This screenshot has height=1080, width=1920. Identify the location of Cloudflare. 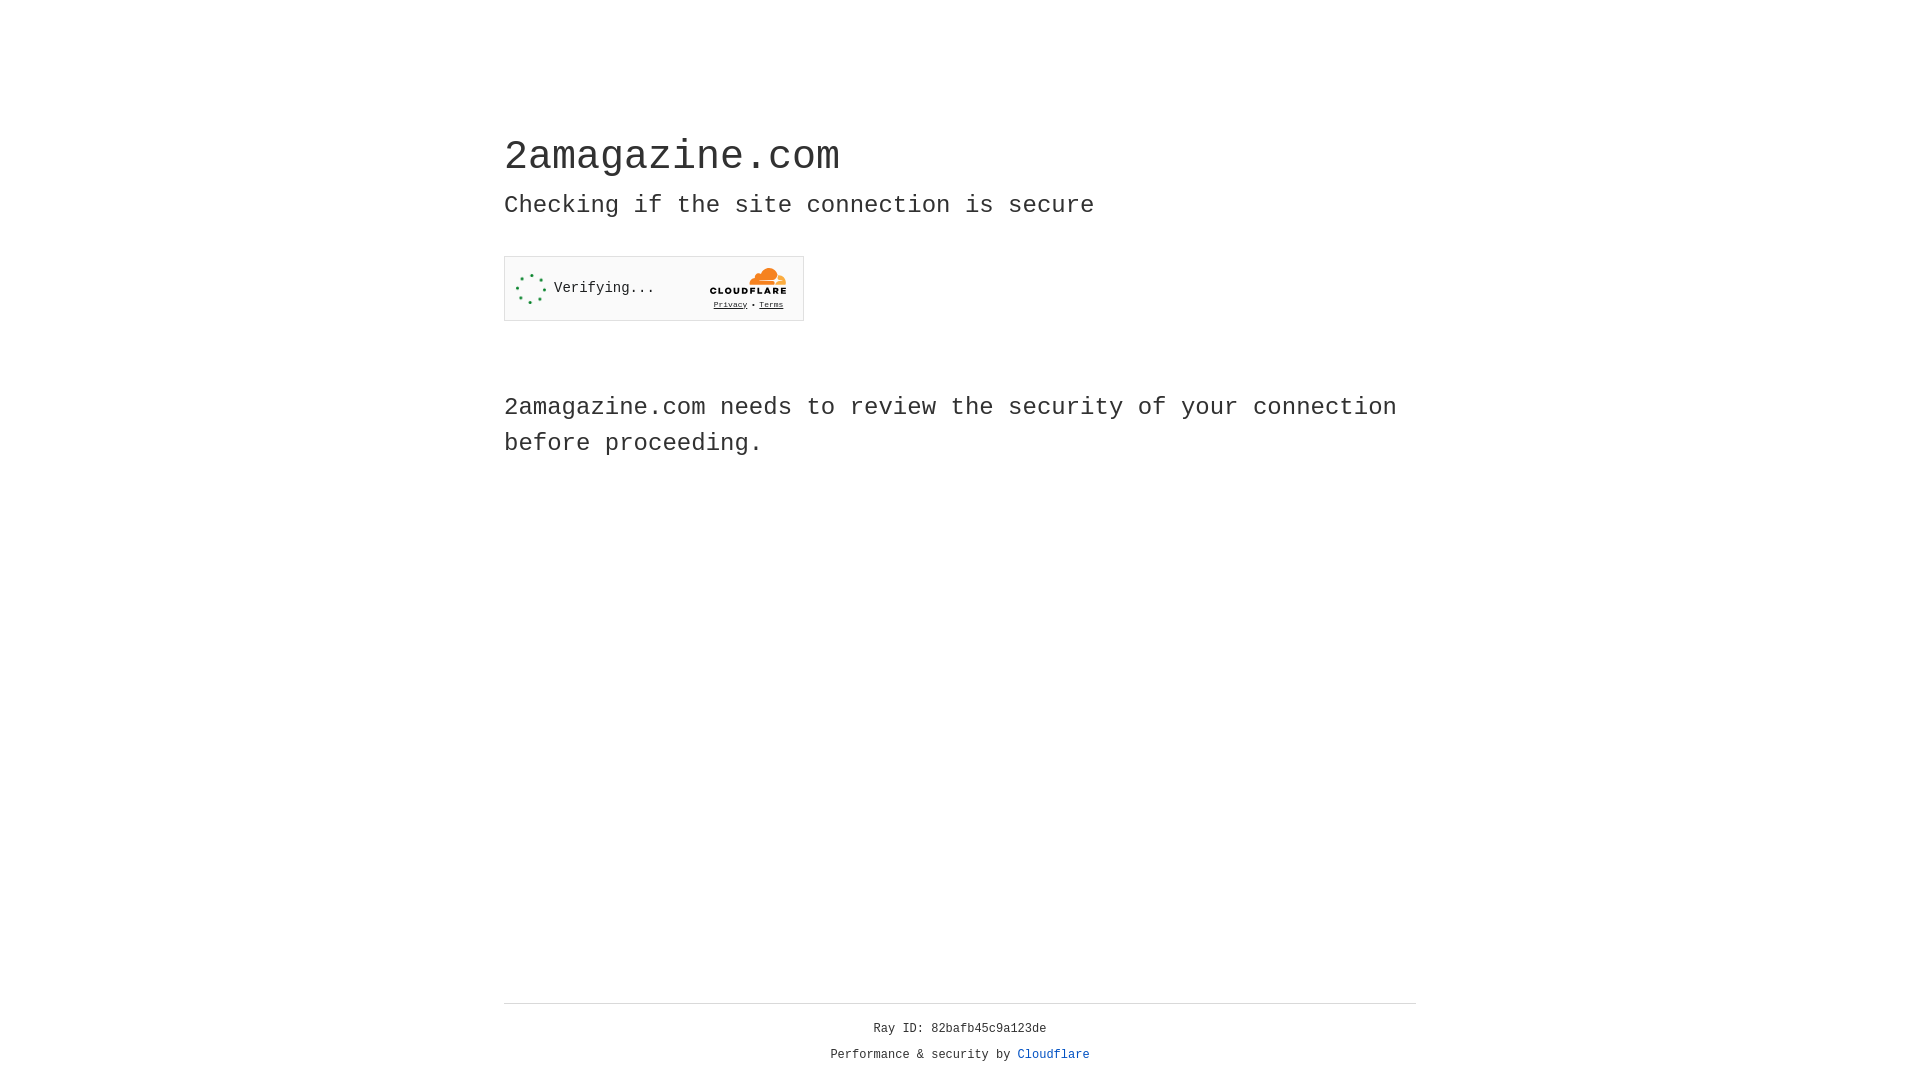
(1054, 1055).